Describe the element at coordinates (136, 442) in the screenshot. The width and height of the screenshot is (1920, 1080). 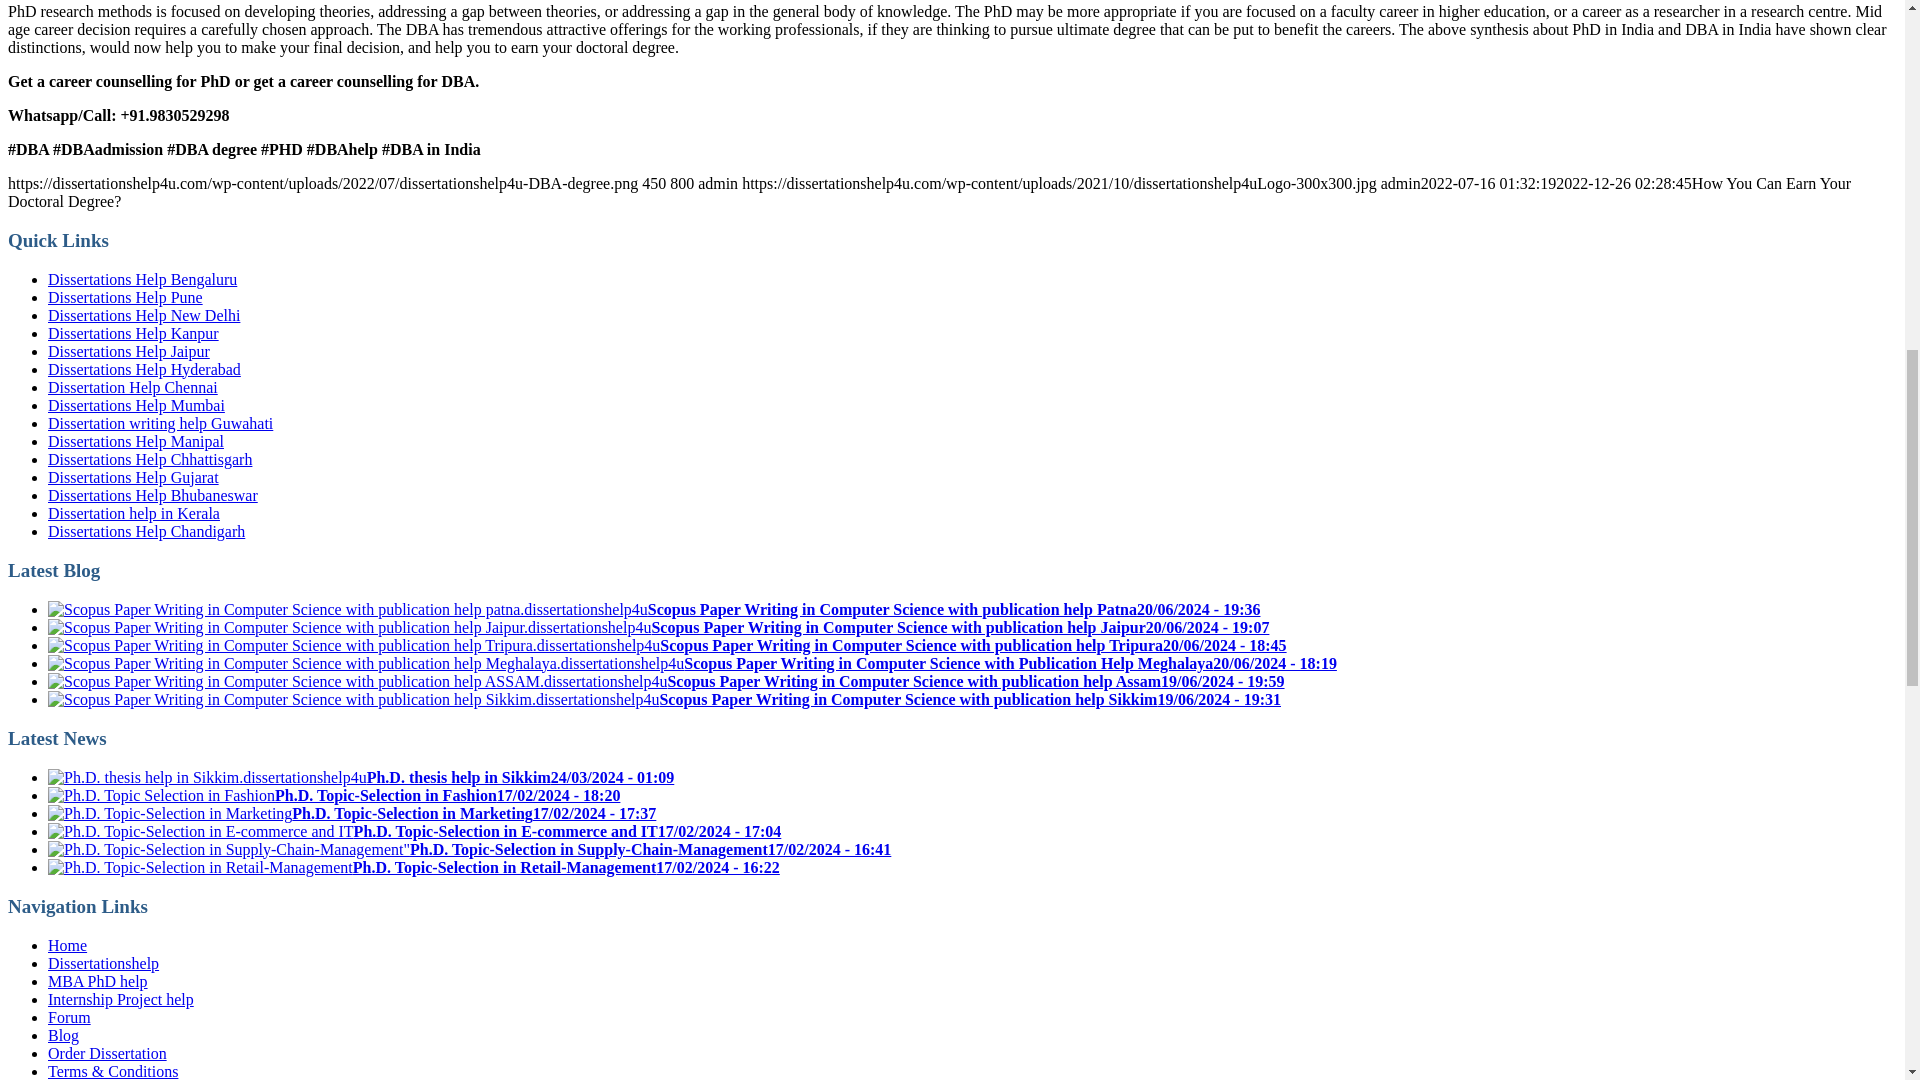
I see `Dissertations Help Manipal` at that location.